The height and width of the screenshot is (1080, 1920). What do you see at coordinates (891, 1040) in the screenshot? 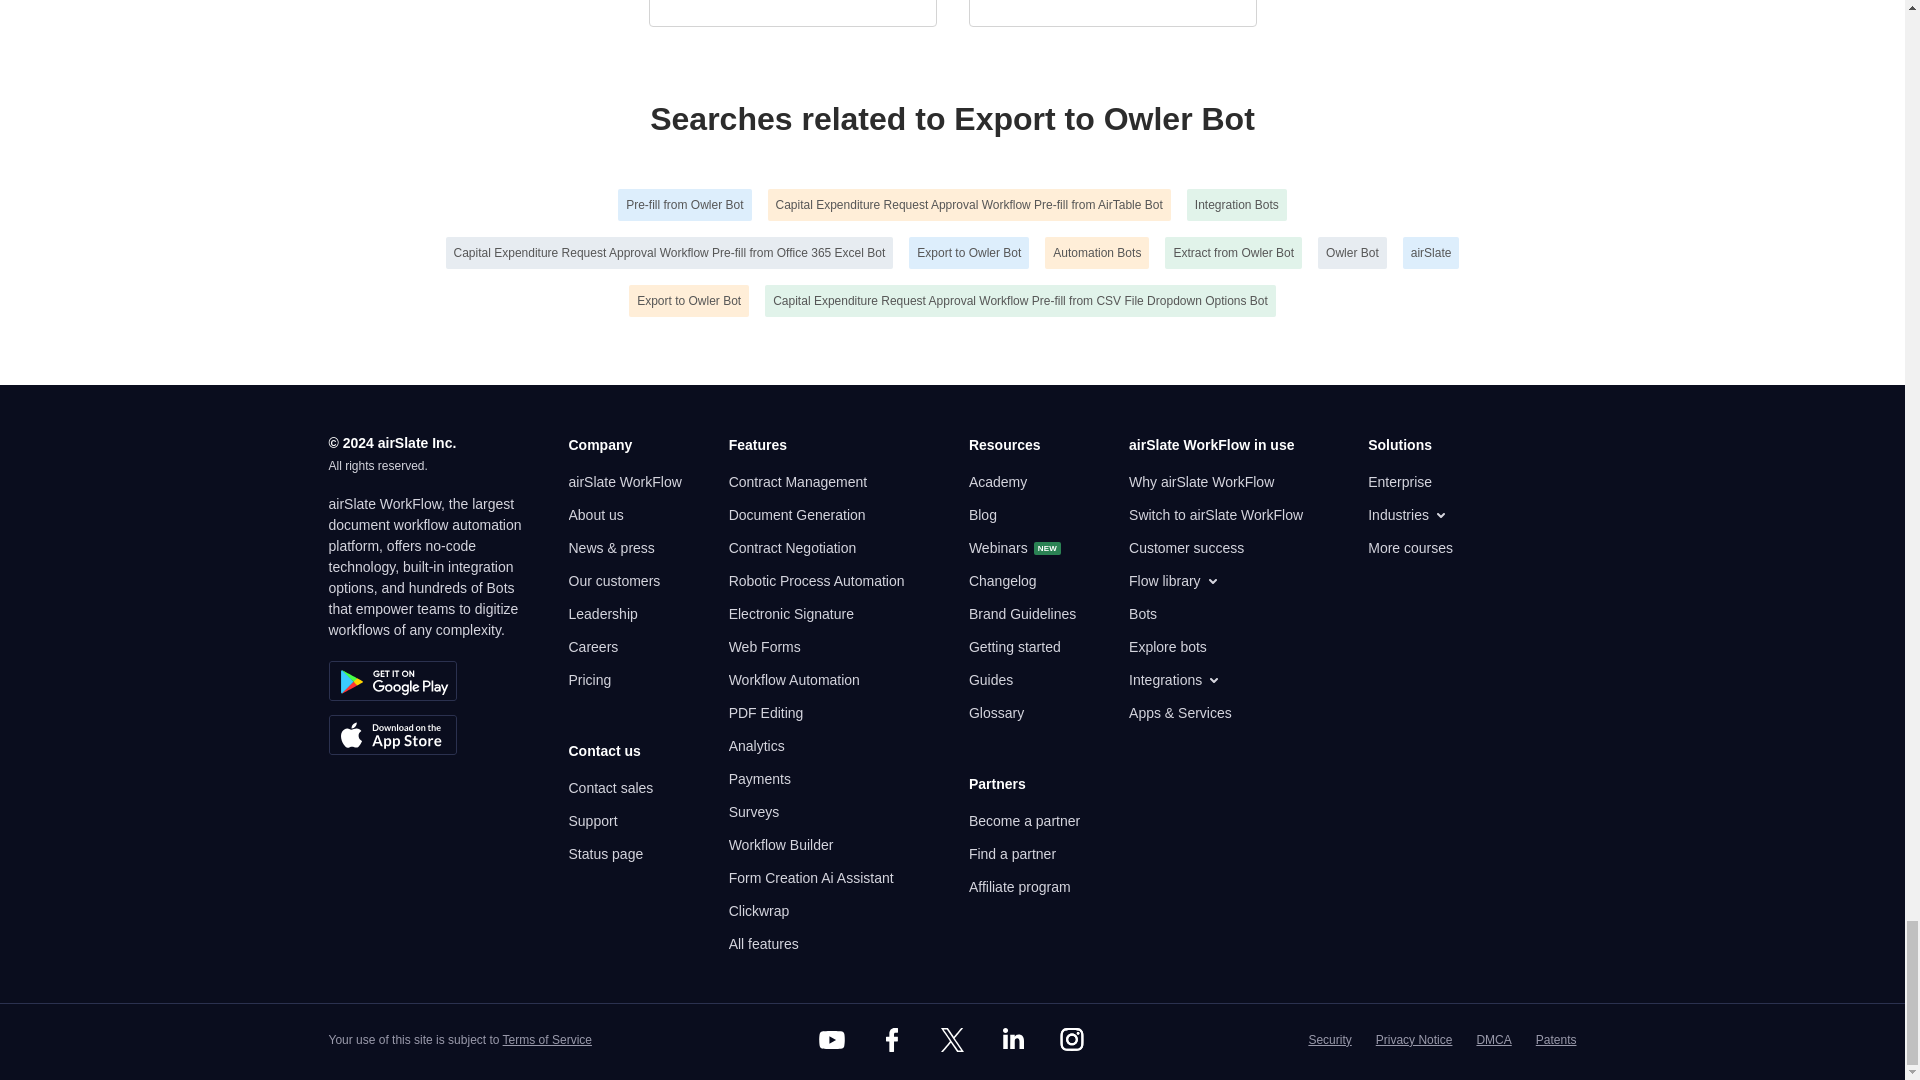
I see `Facebook` at bounding box center [891, 1040].